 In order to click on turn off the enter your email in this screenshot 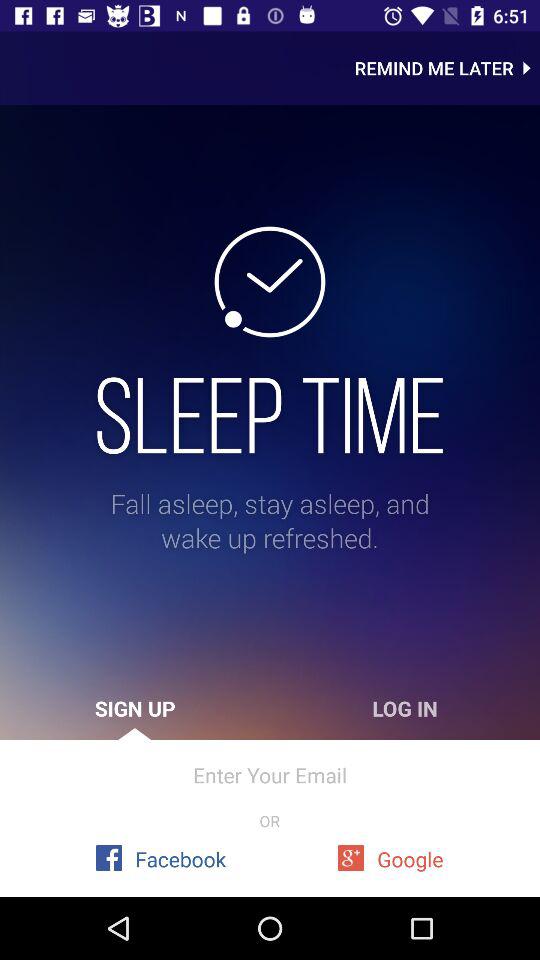, I will do `click(270, 774)`.